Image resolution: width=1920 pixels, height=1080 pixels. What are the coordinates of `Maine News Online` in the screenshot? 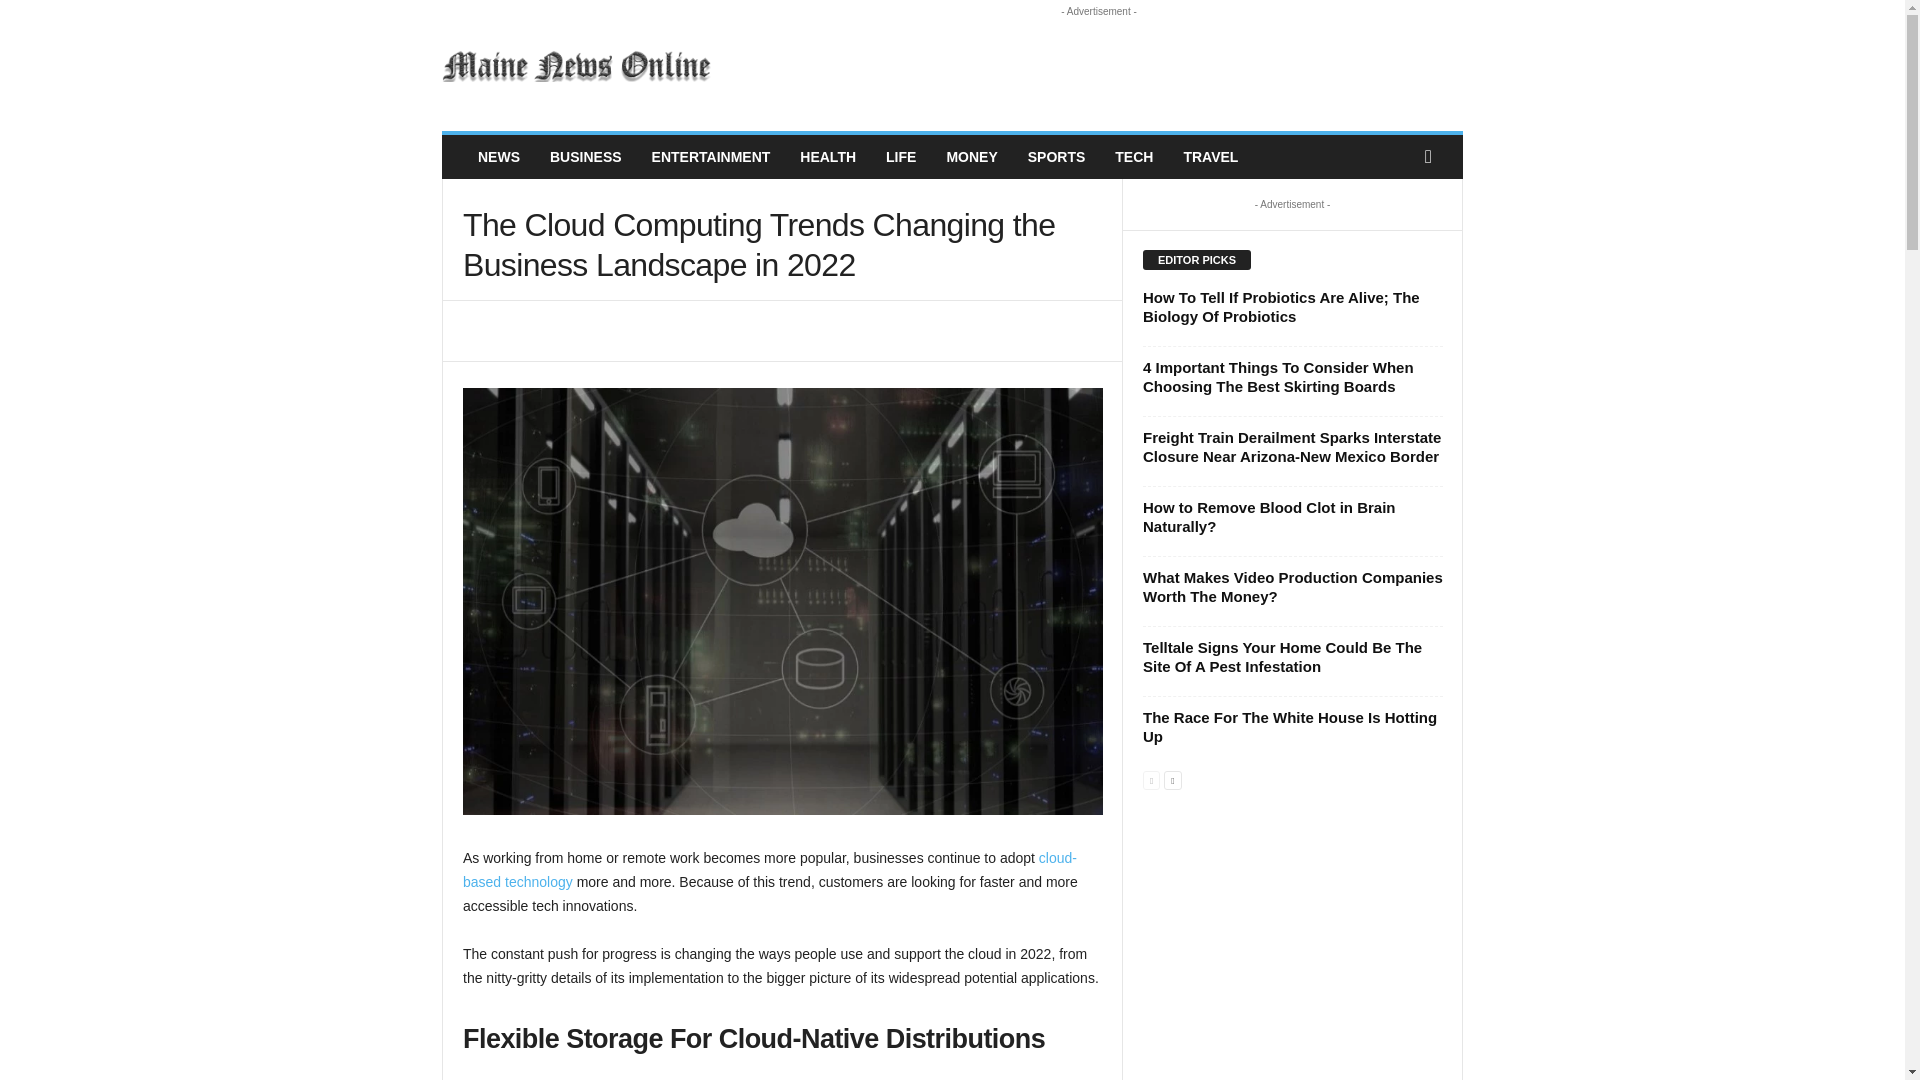 It's located at (578, 66).